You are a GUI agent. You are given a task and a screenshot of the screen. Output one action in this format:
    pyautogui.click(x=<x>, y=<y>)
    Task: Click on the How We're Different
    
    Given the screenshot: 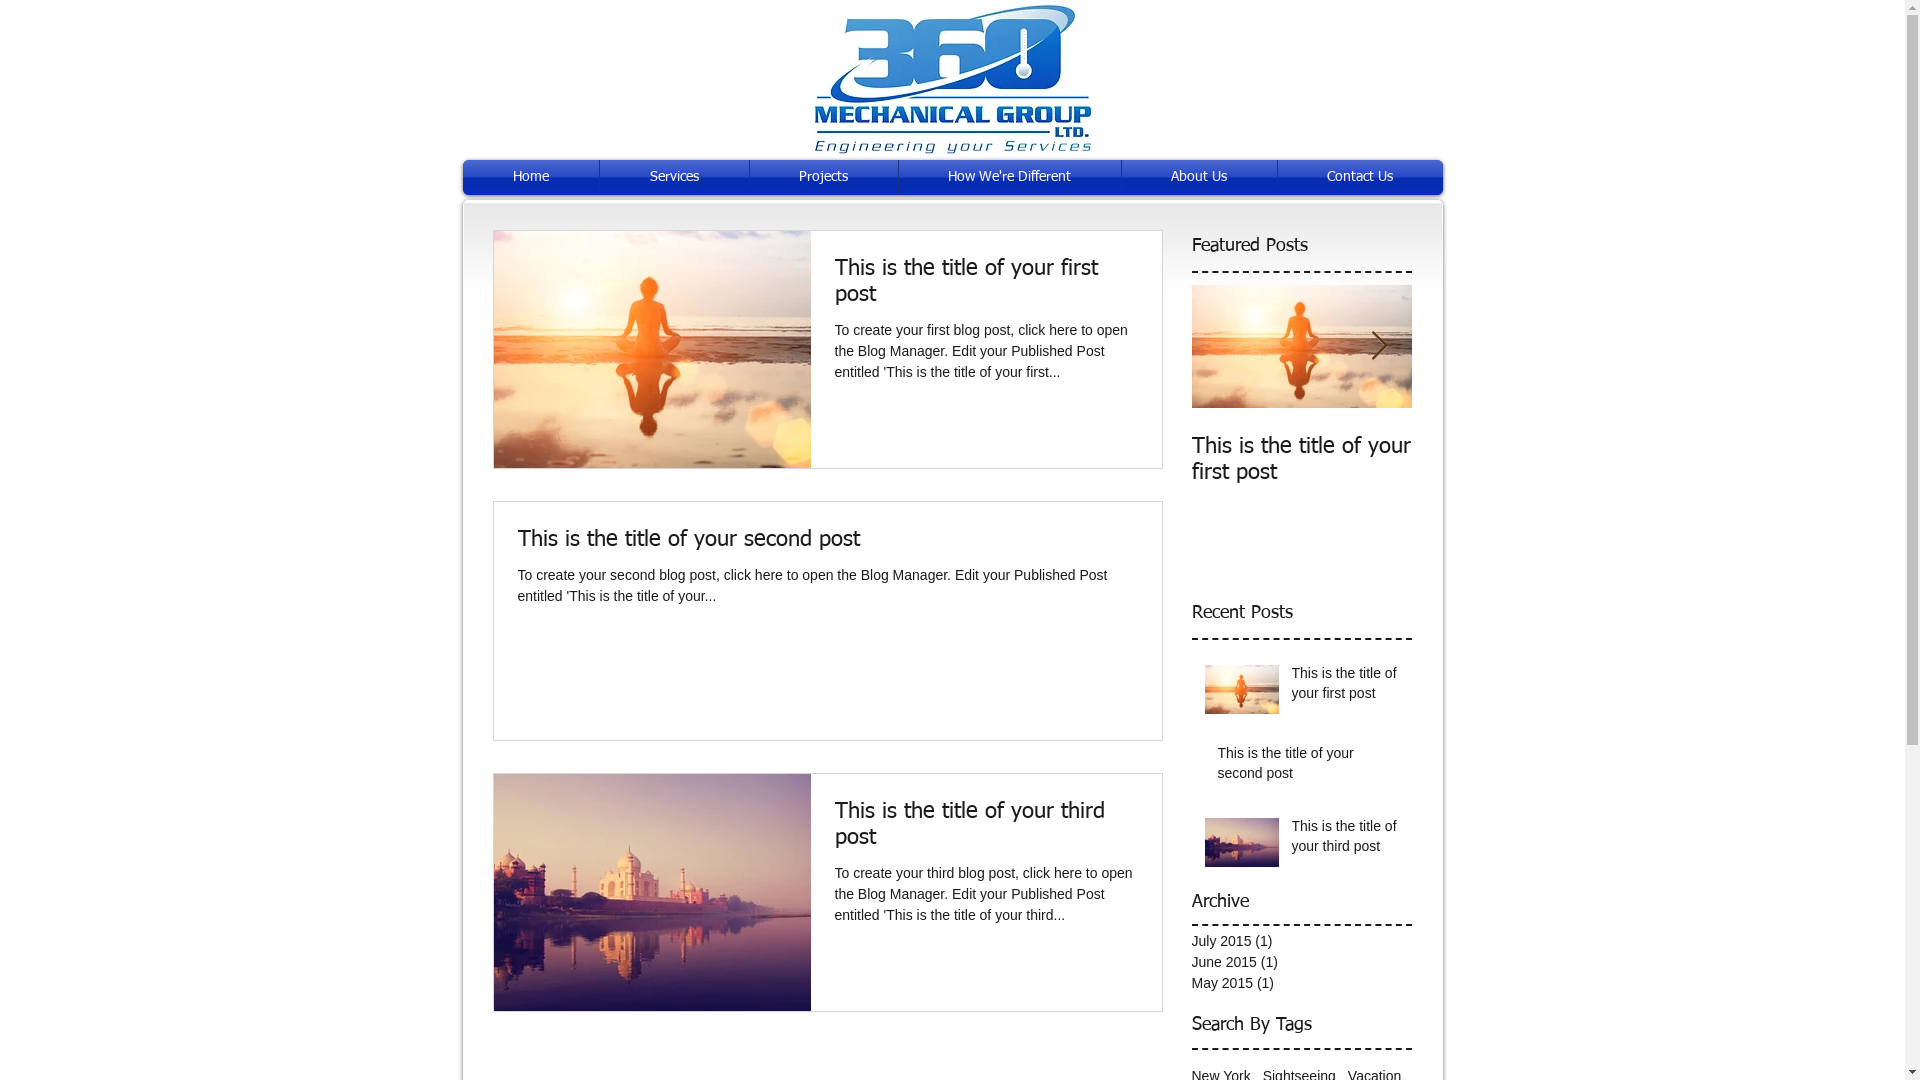 What is the action you would take?
    pyautogui.click(x=1009, y=178)
    